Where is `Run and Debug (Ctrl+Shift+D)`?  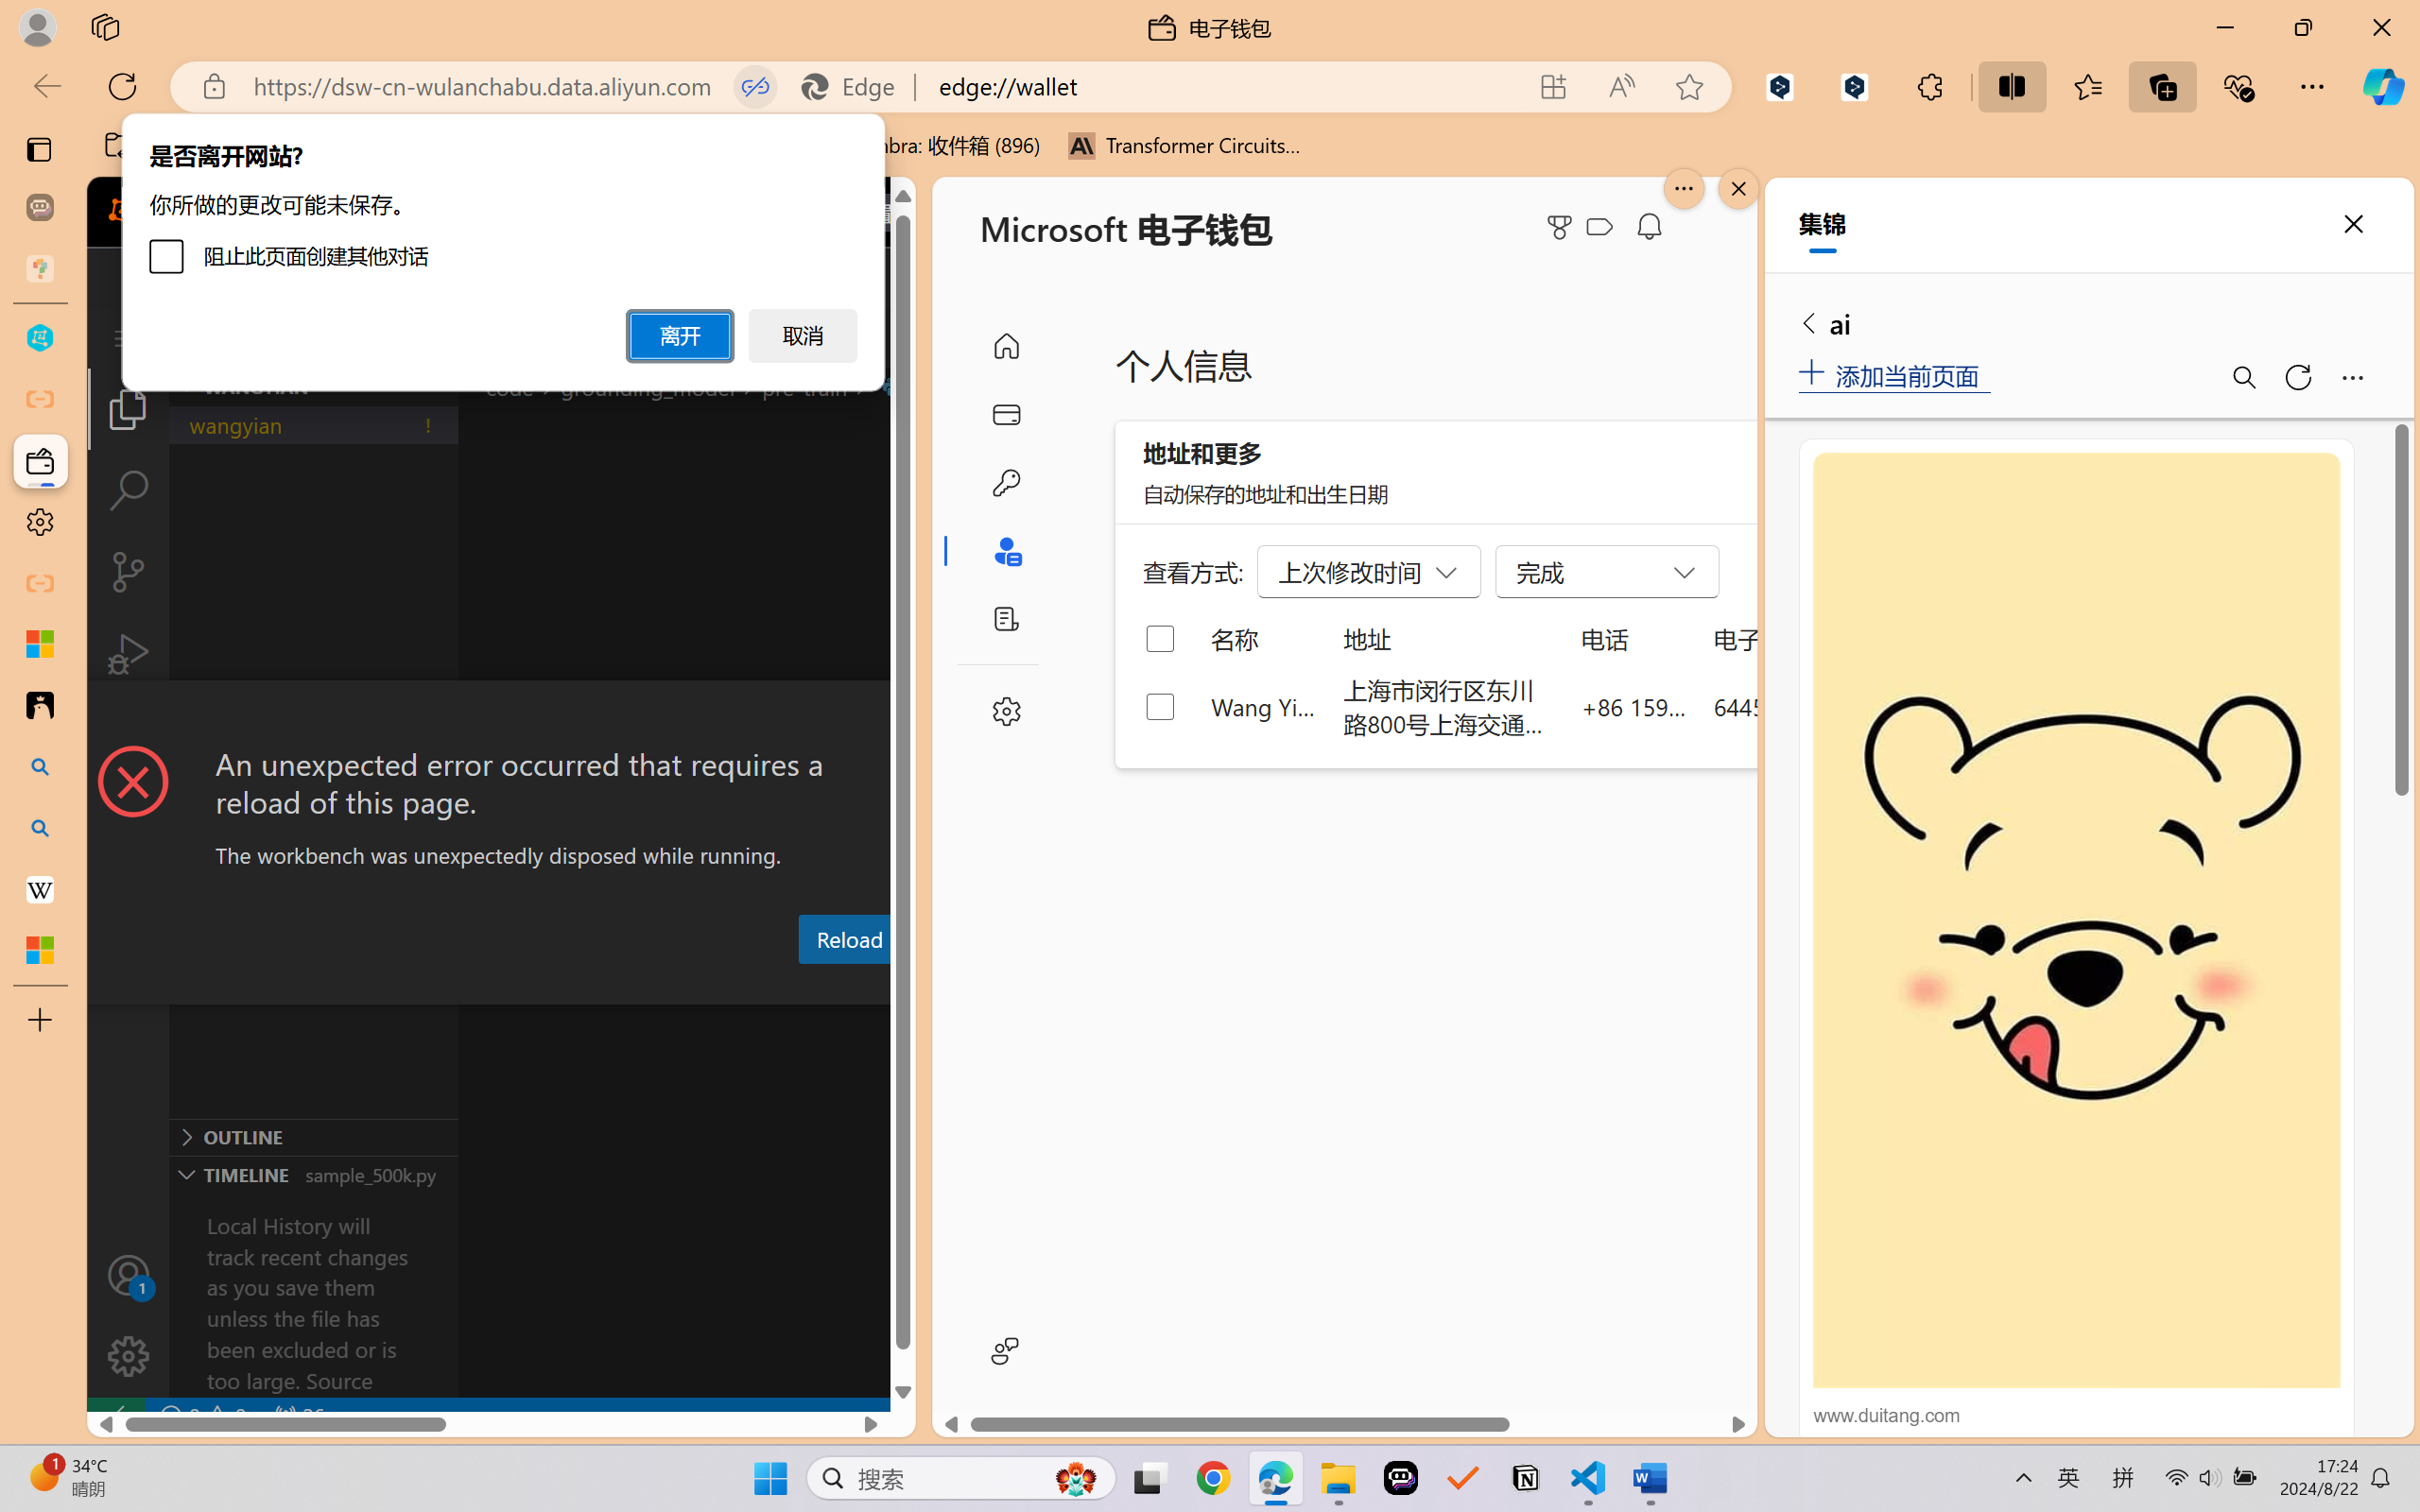
Run and Debug (Ctrl+Shift+D) is located at coordinates (129, 654).